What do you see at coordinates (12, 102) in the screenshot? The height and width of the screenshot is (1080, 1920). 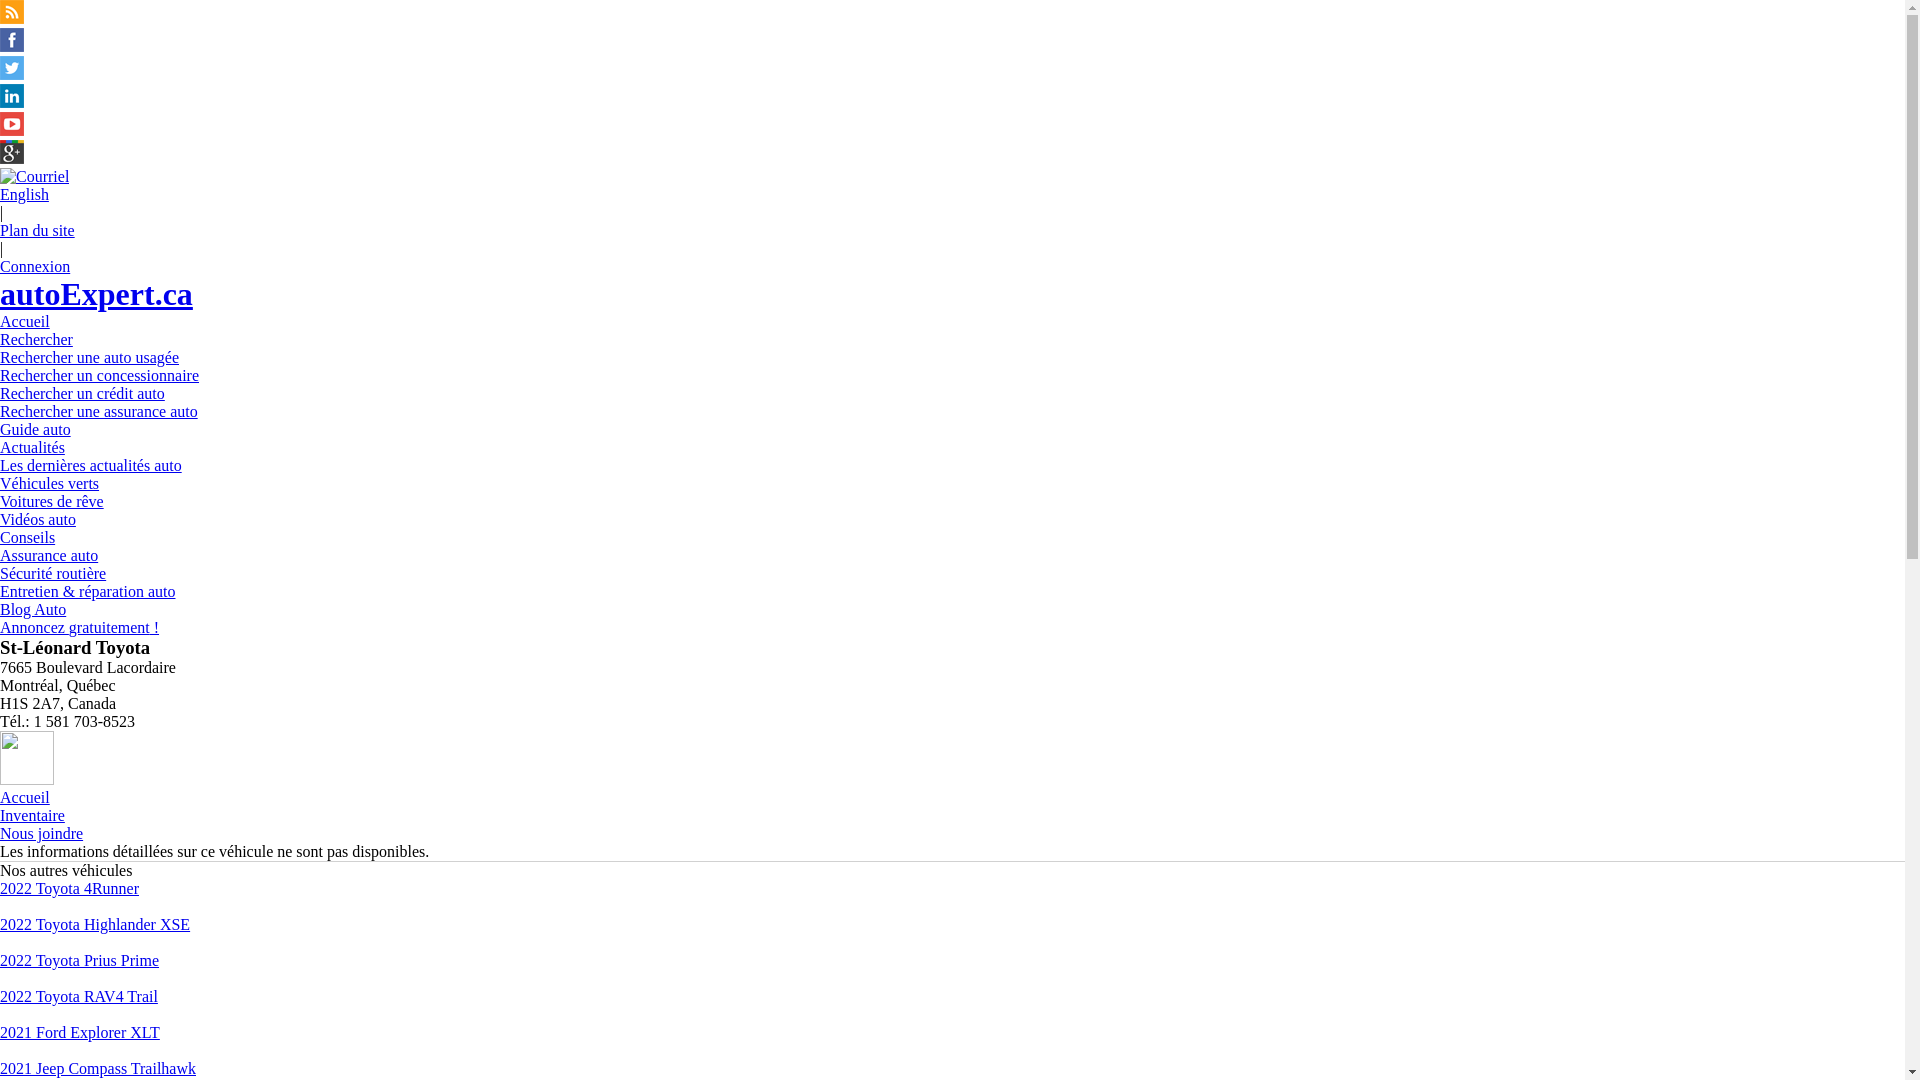 I see `Suivez Publications Le Guide Inc. sur LinkedIn` at bounding box center [12, 102].